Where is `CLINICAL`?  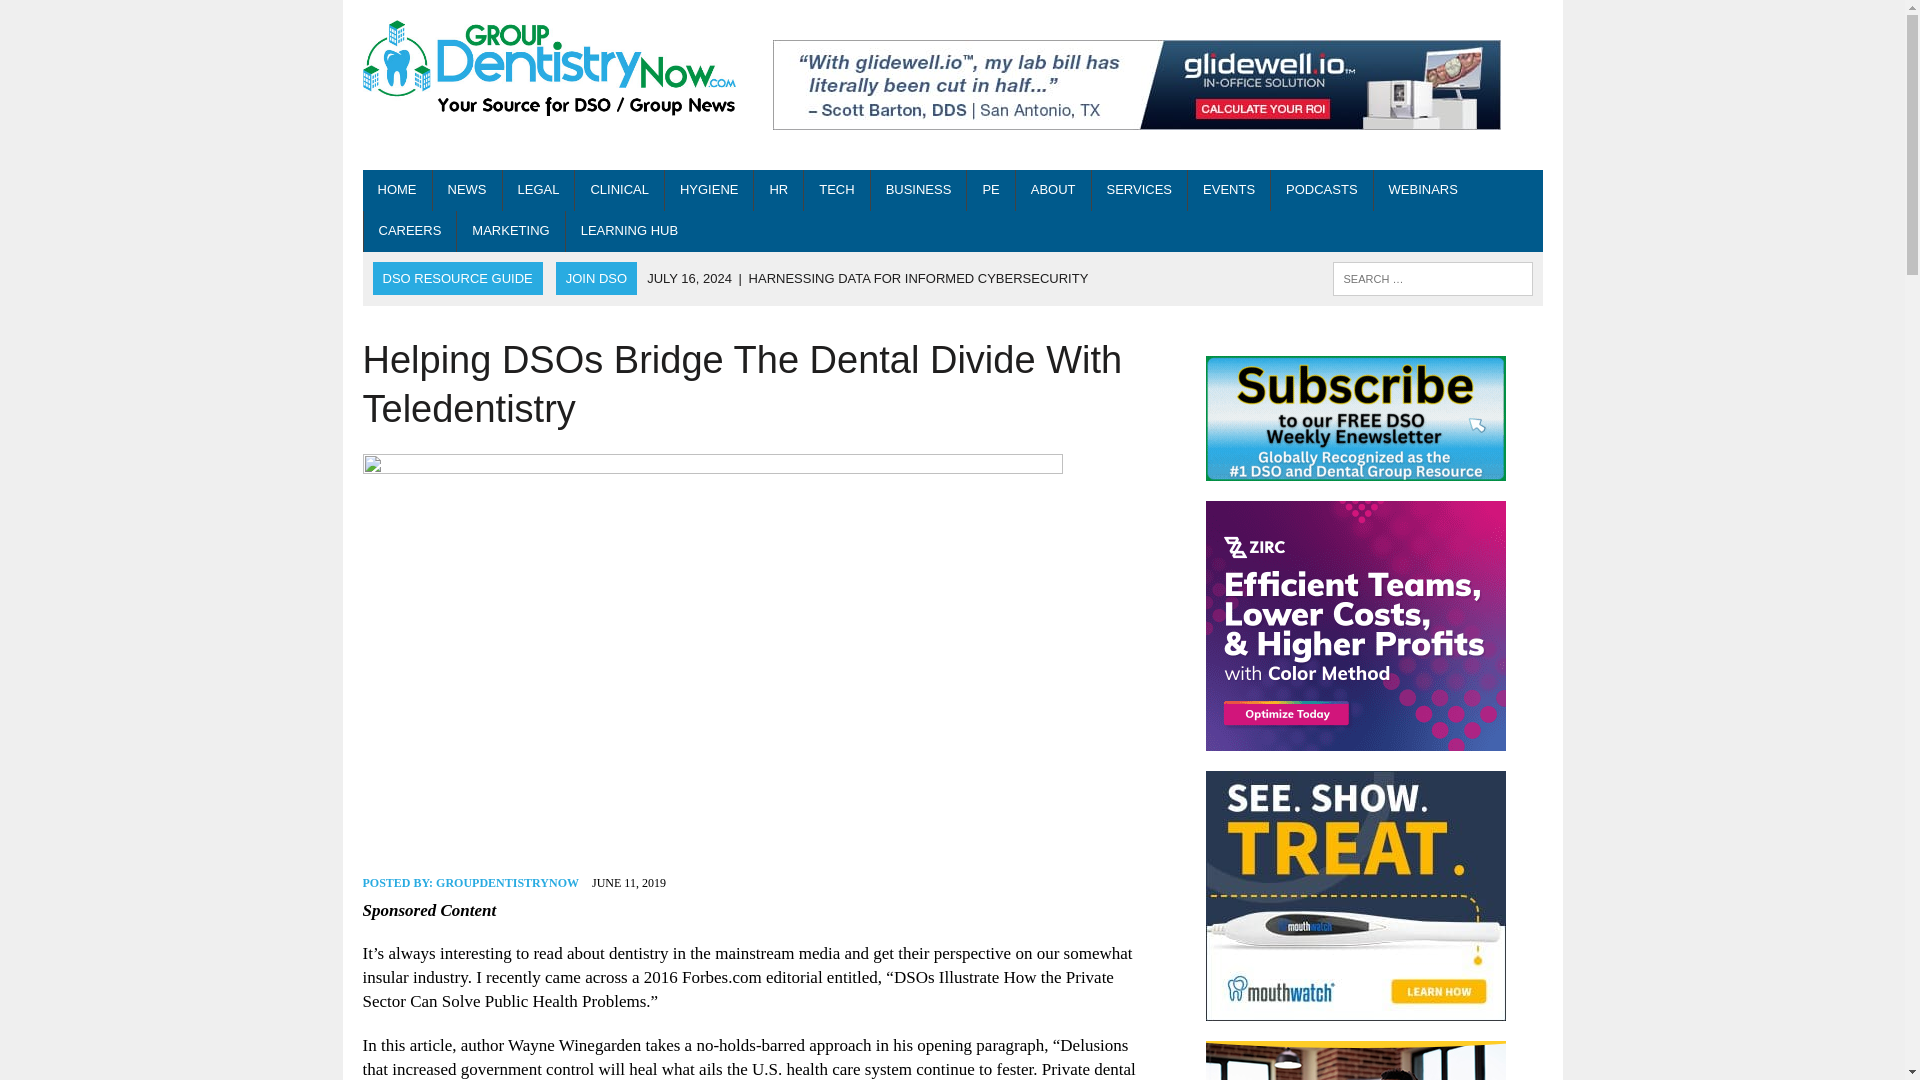
CLINICAL is located at coordinates (619, 190).